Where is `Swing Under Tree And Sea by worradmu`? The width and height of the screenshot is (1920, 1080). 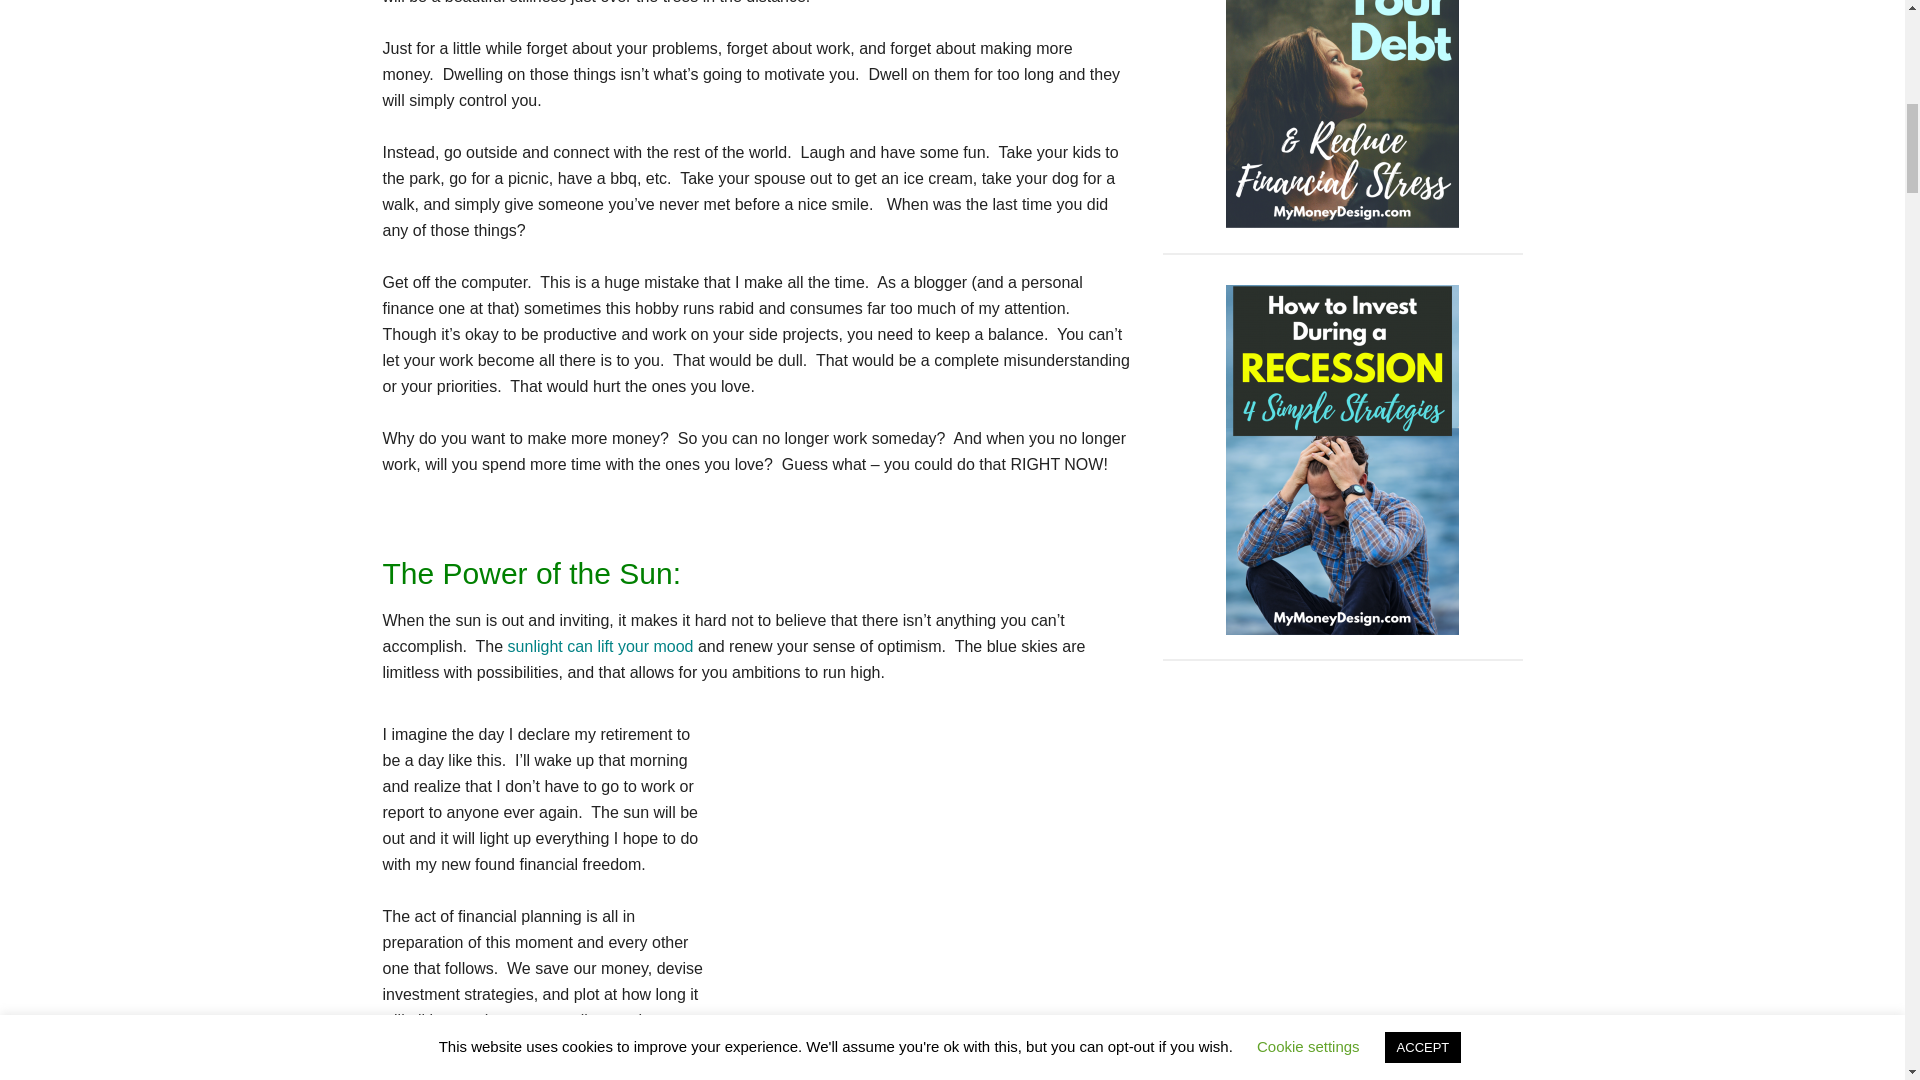 Swing Under Tree And Sea by worradmu is located at coordinates (920, 870).